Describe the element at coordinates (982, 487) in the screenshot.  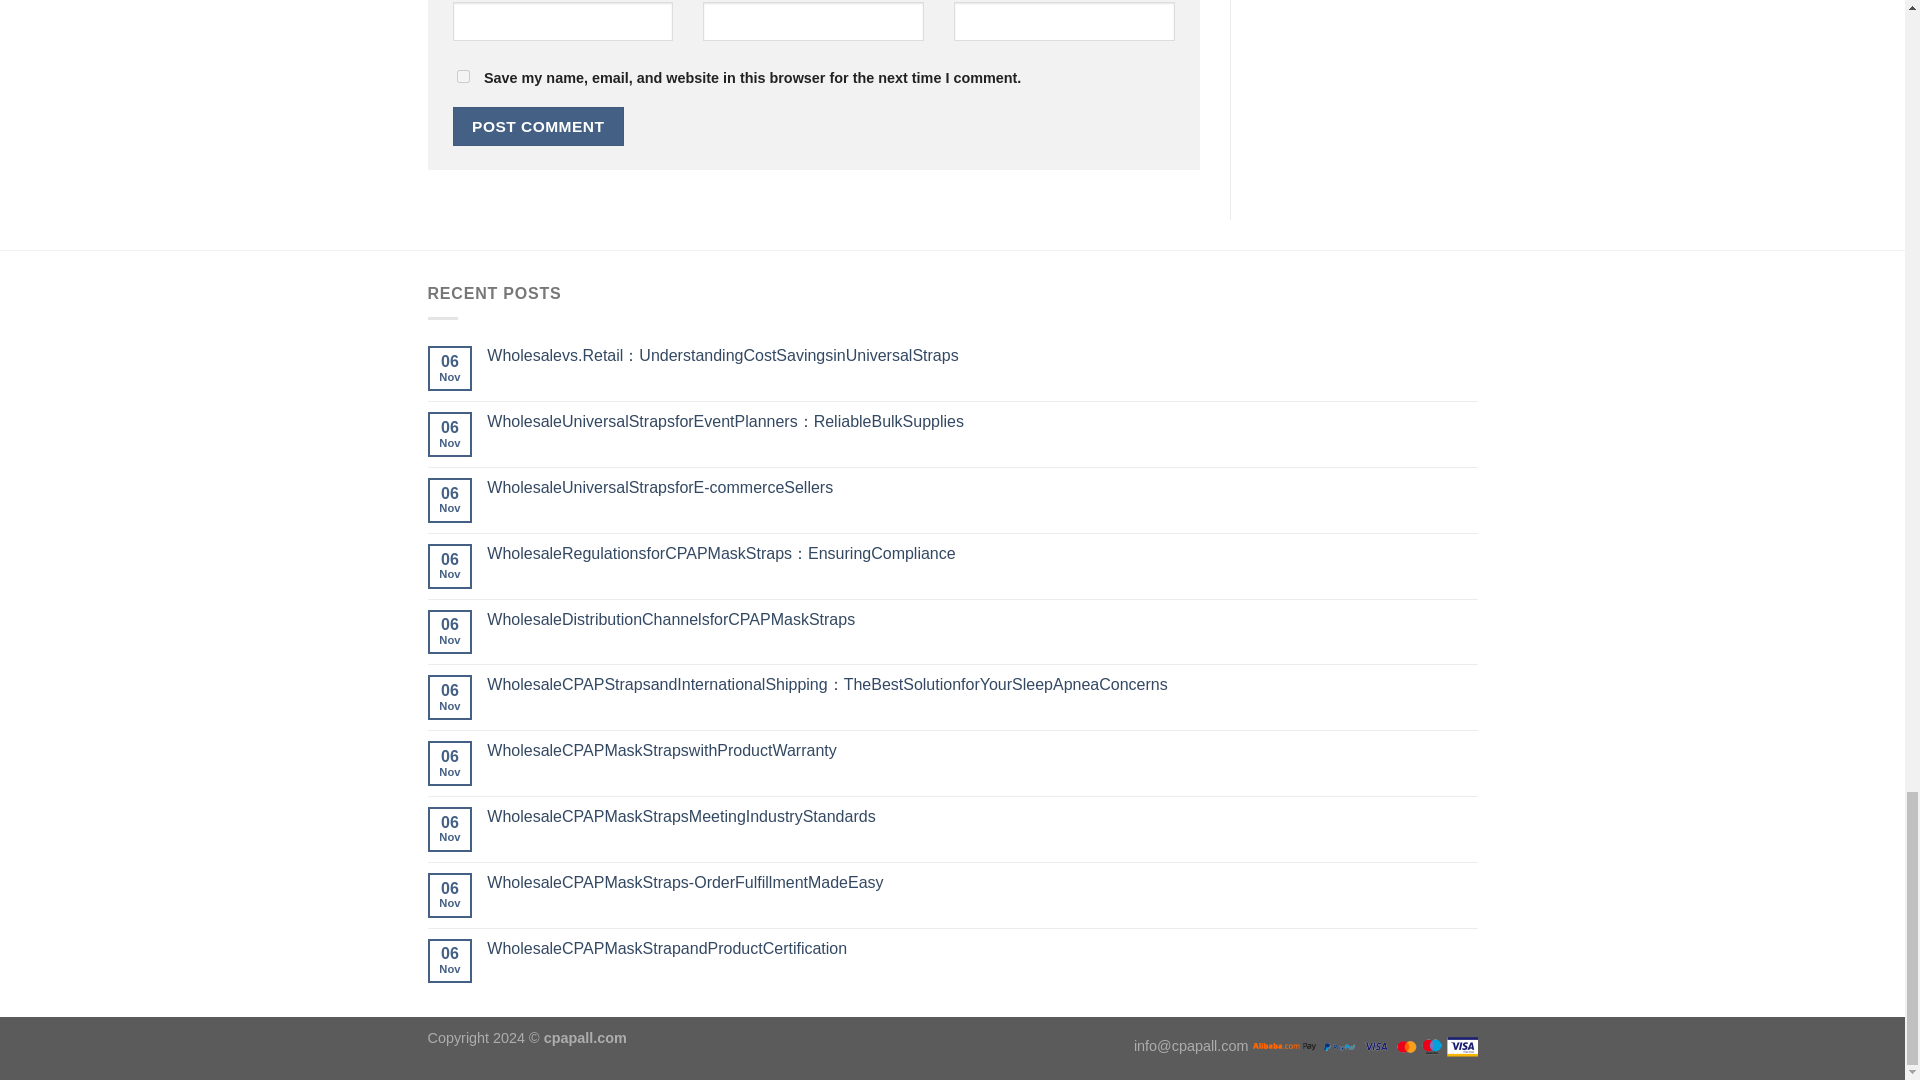
I see `WholesaleUniversalStrapsforE-commerceSellers` at that location.